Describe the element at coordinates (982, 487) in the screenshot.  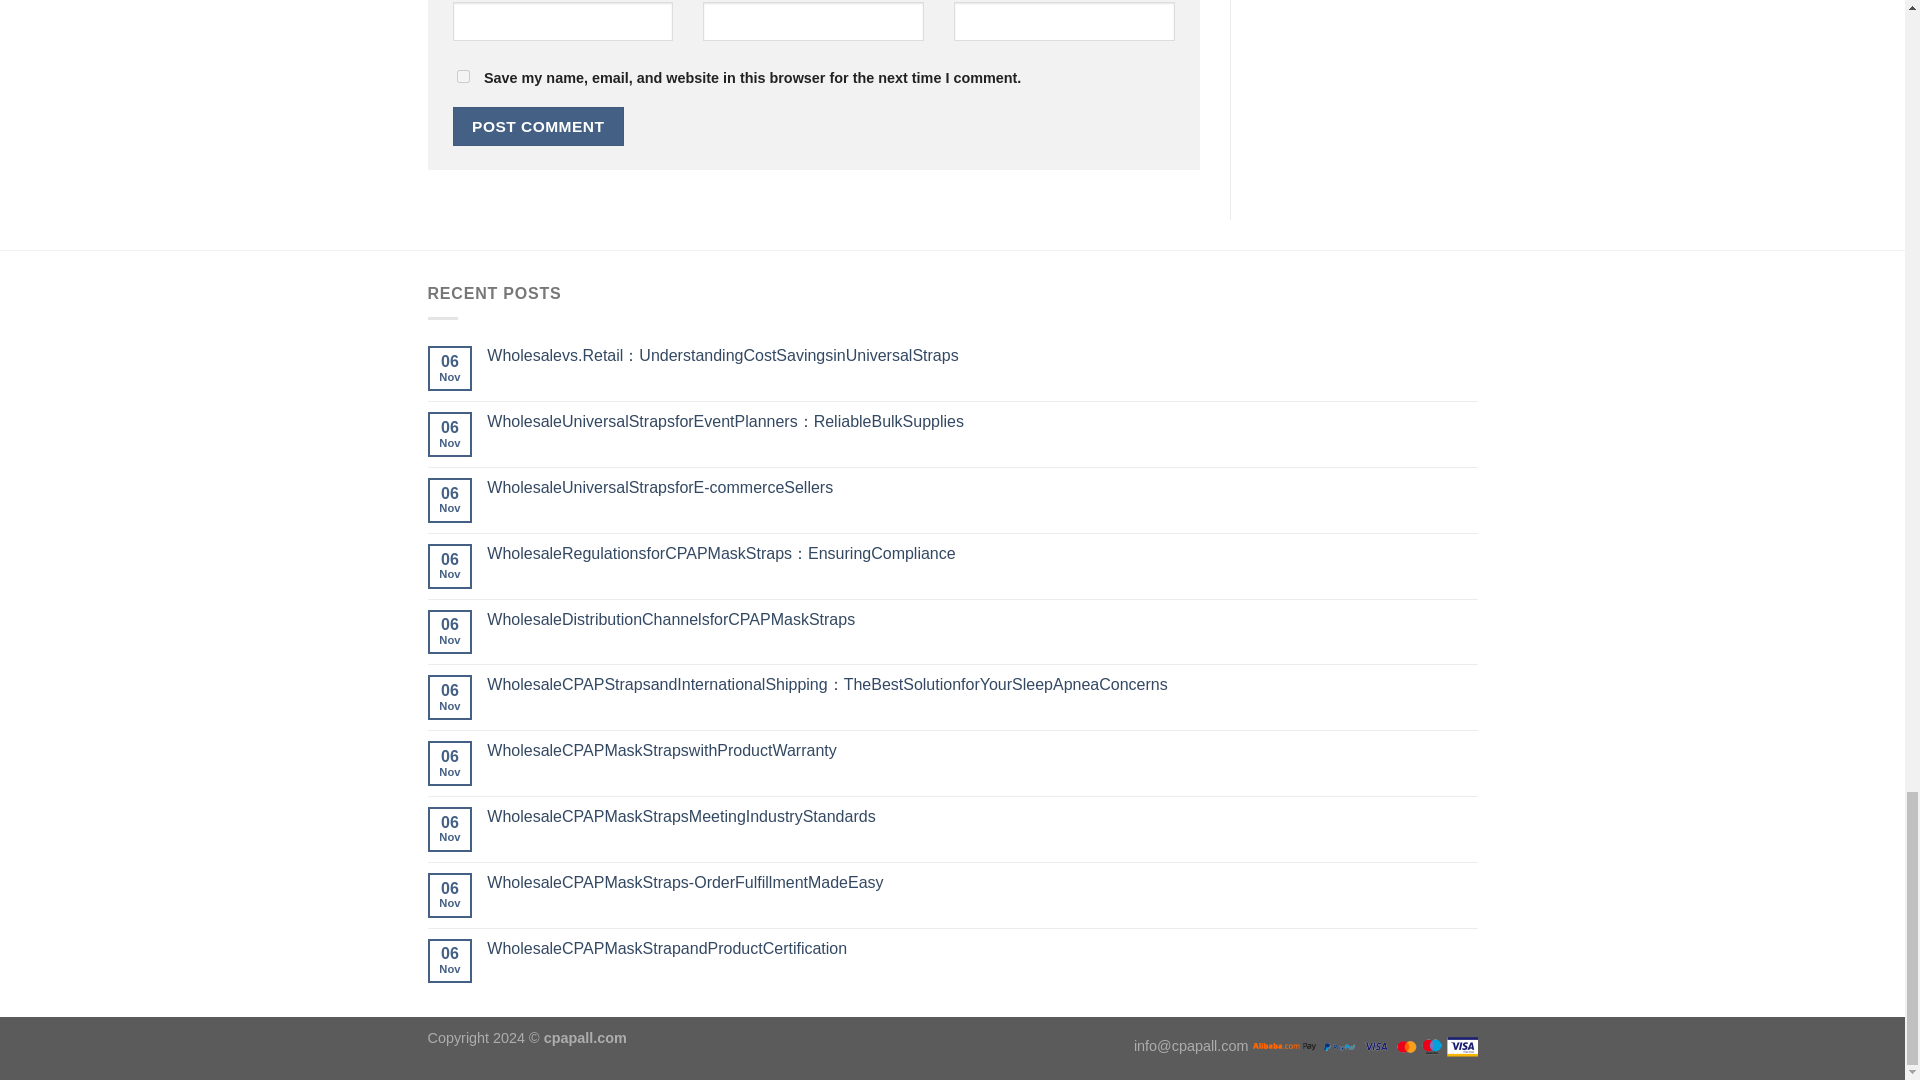
I see `WholesaleUniversalStrapsforE-commerceSellers` at that location.